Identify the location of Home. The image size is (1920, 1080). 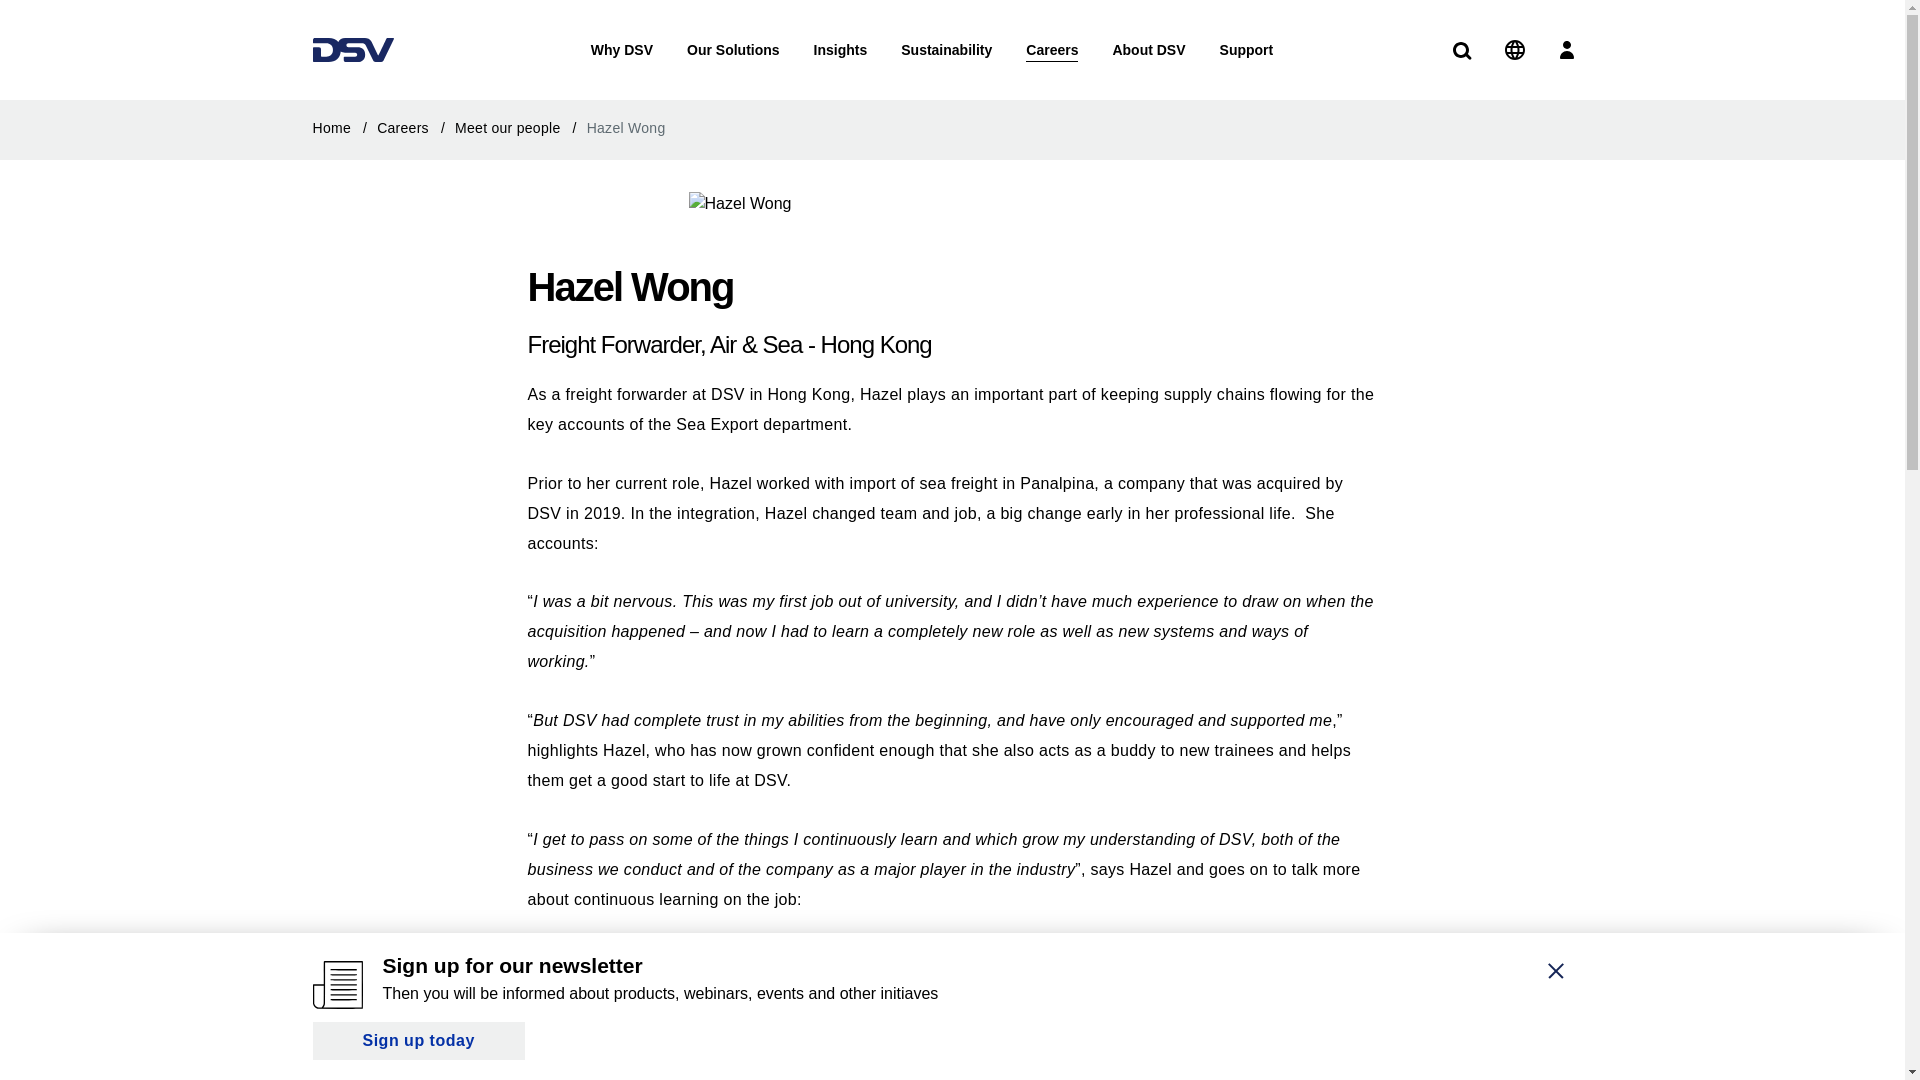
(342, 128).